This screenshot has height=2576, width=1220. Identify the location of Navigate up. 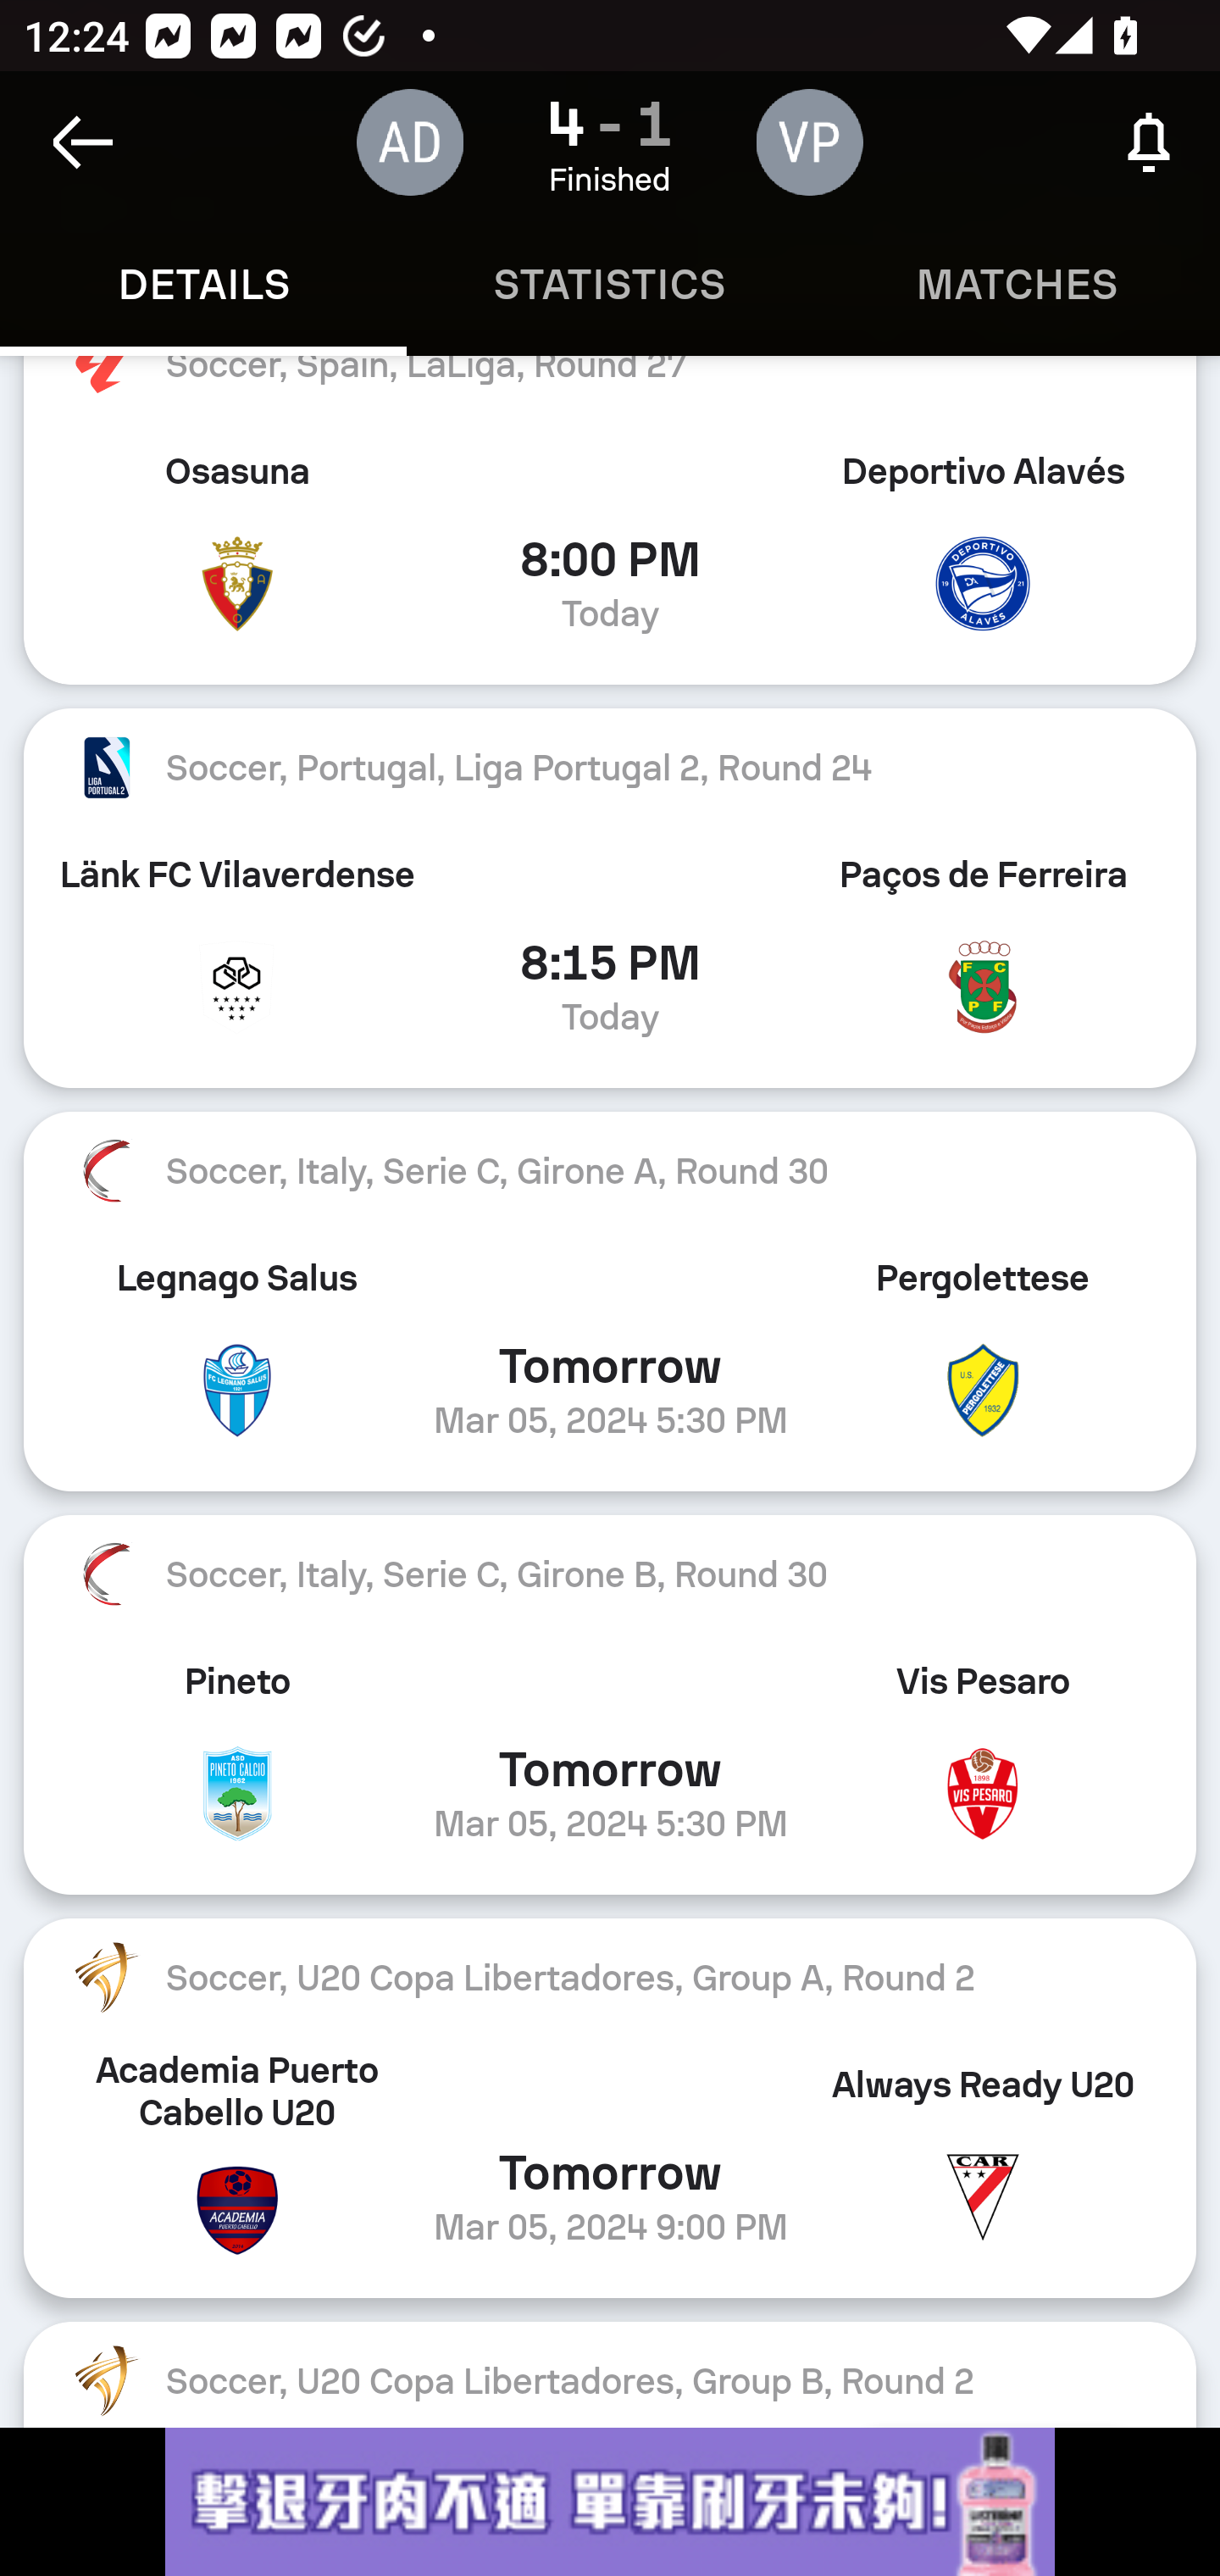
(83, 142).